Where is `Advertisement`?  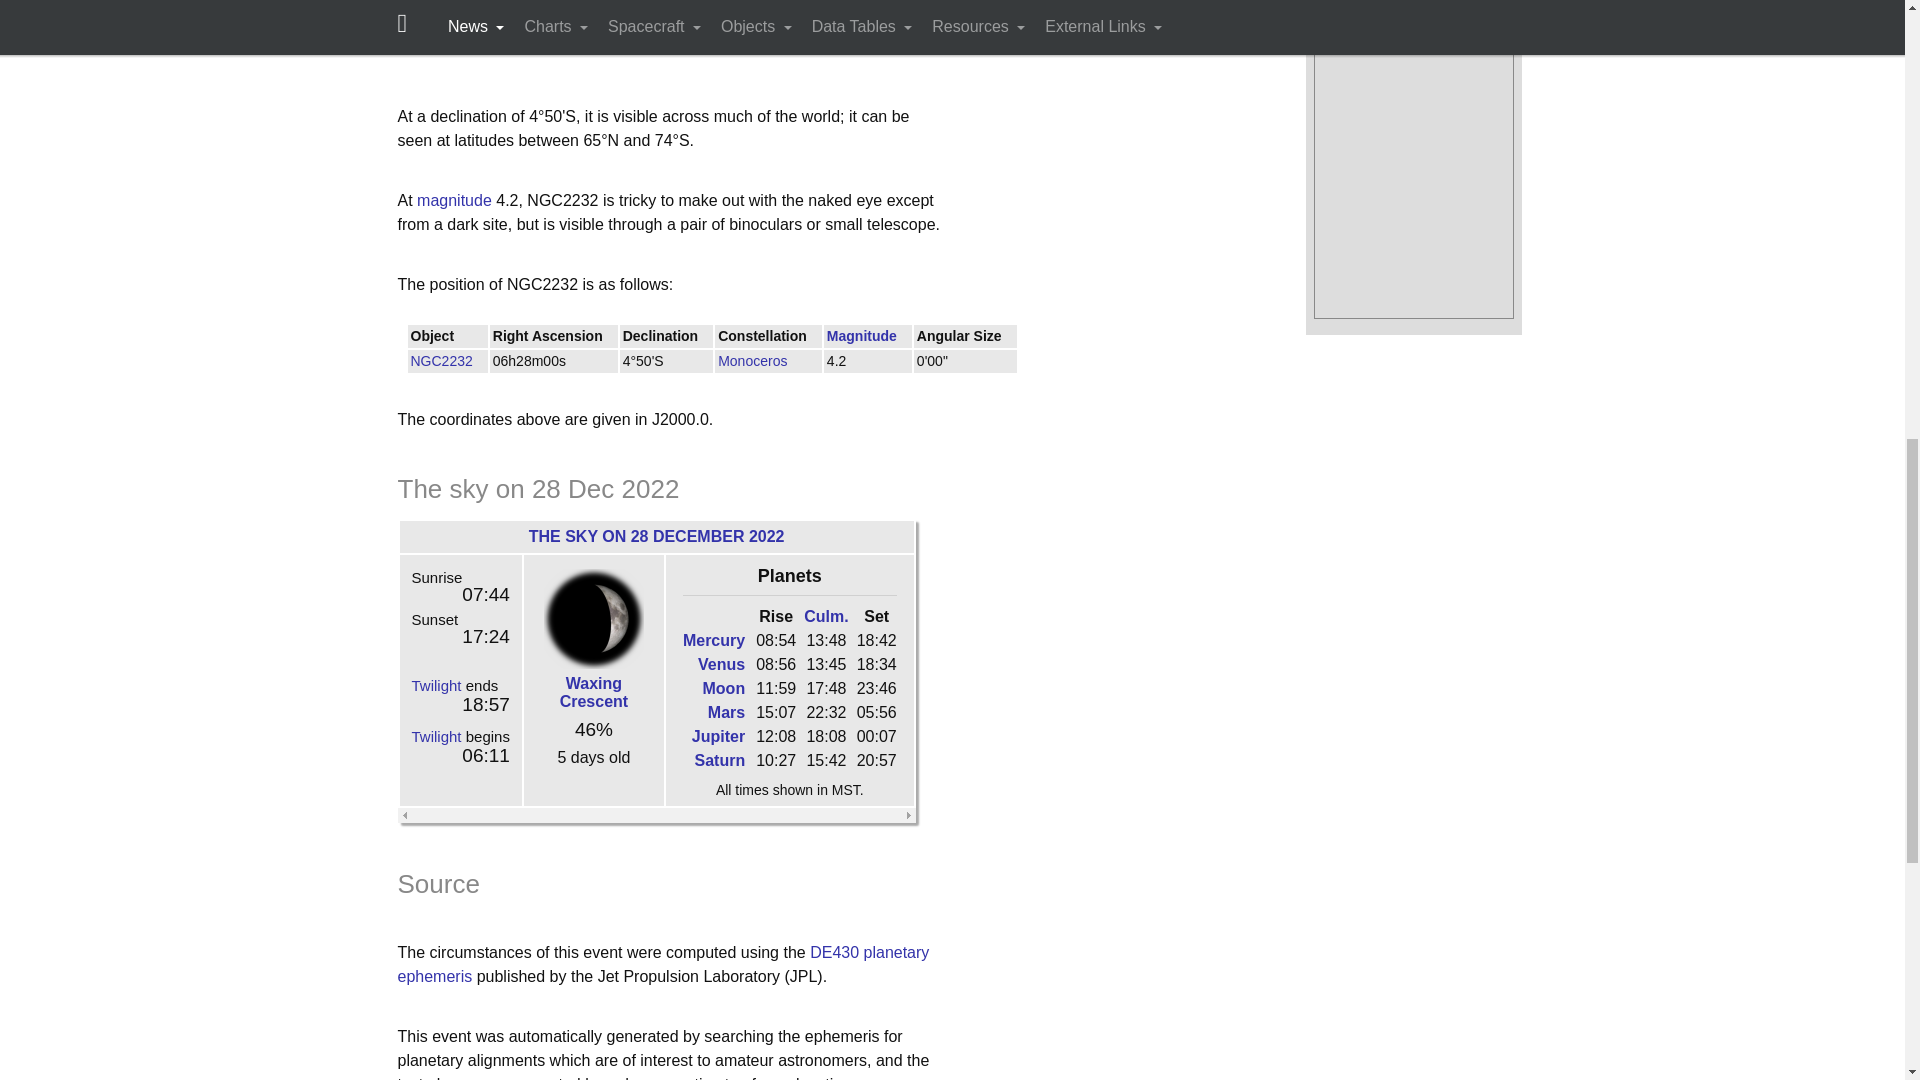
Advertisement is located at coordinates (844, 44).